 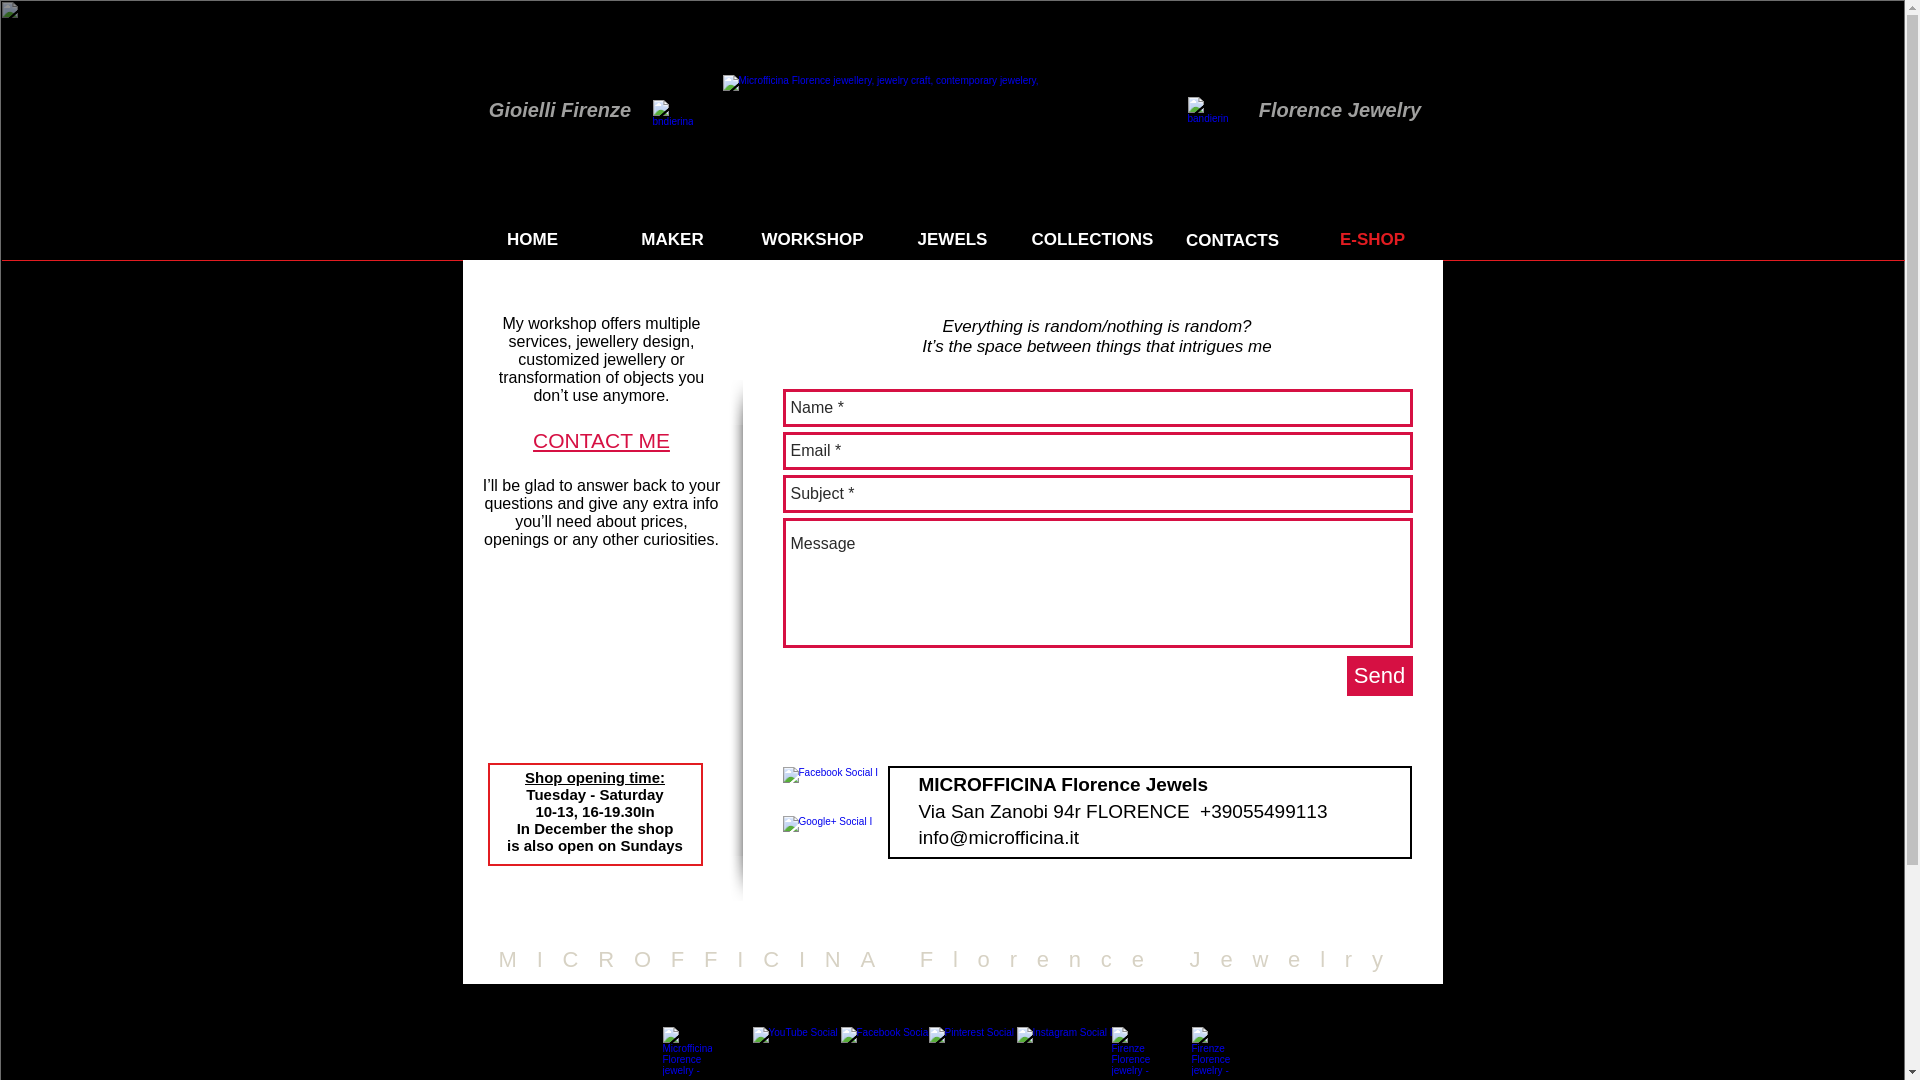 What do you see at coordinates (686, 1052) in the screenshot?
I see `Buy now!` at bounding box center [686, 1052].